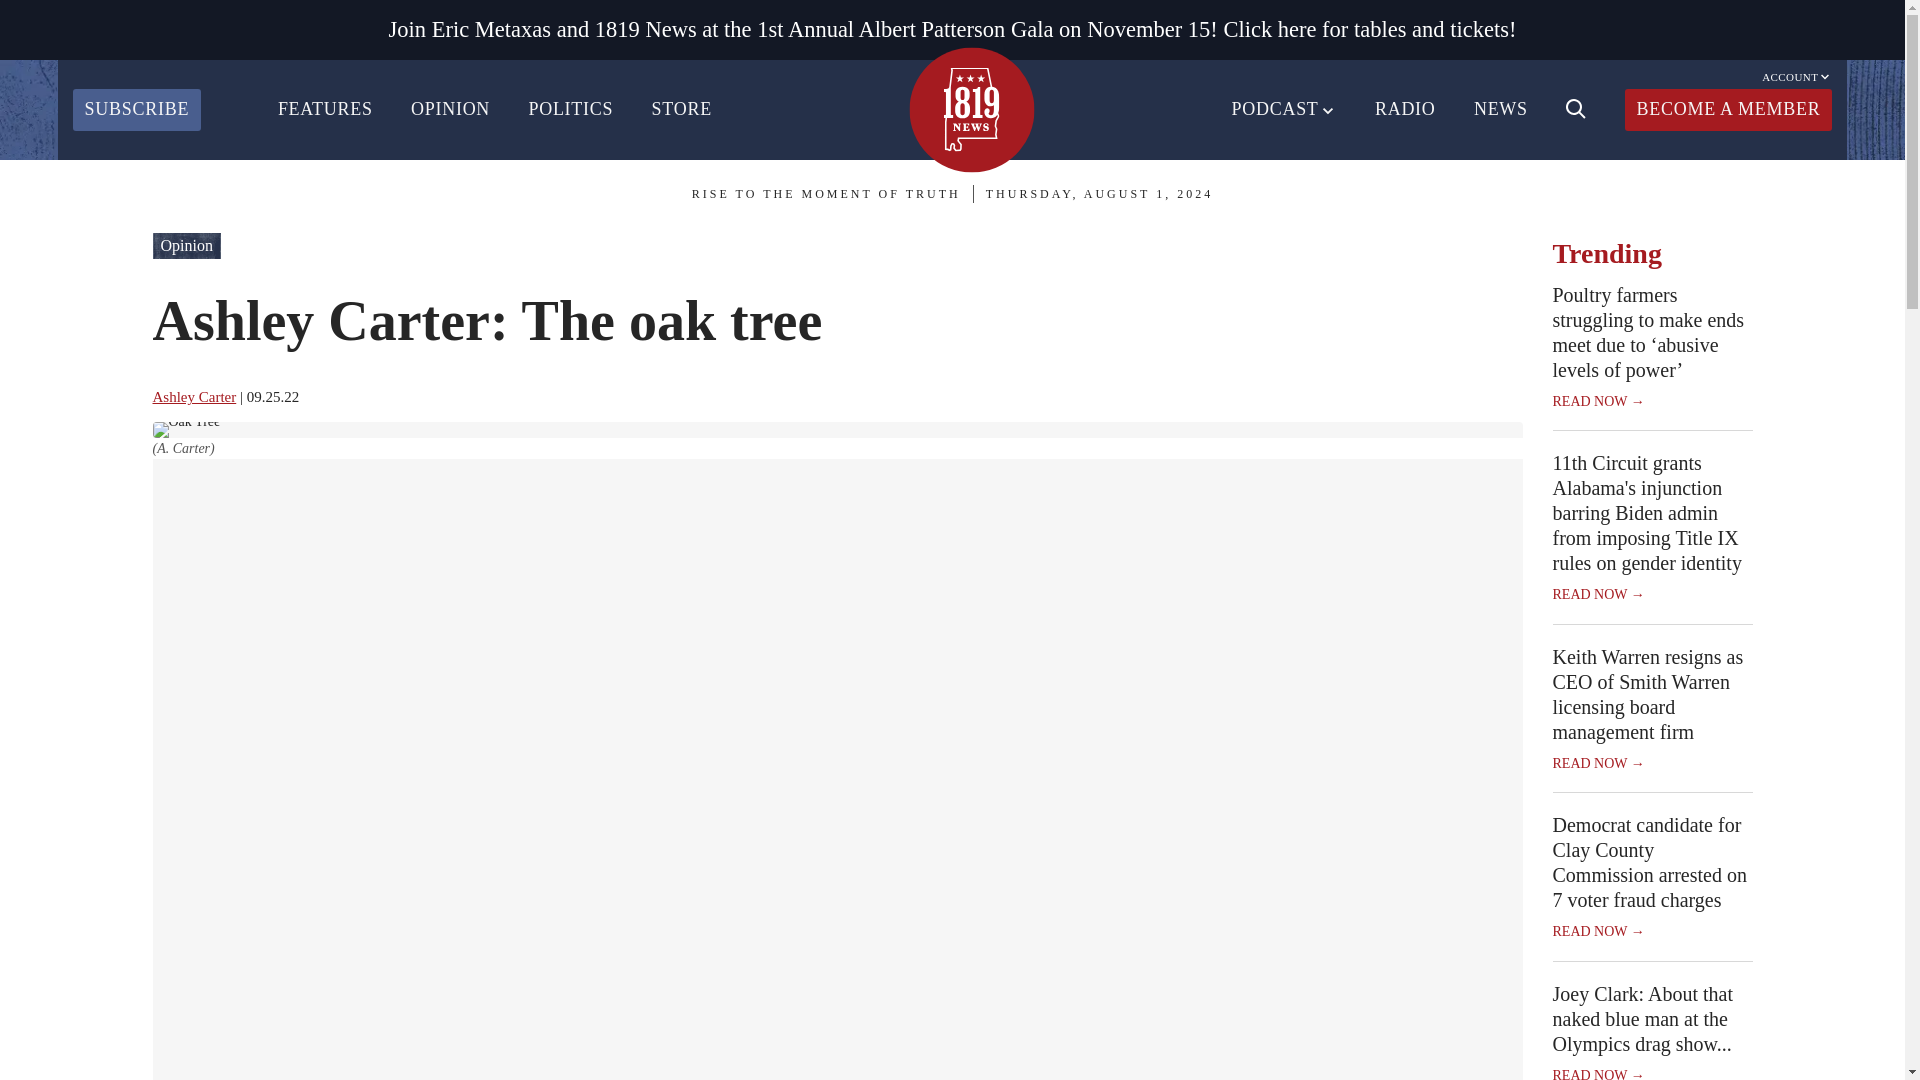  What do you see at coordinates (136, 109) in the screenshot?
I see `SUBSCRIBE` at bounding box center [136, 109].